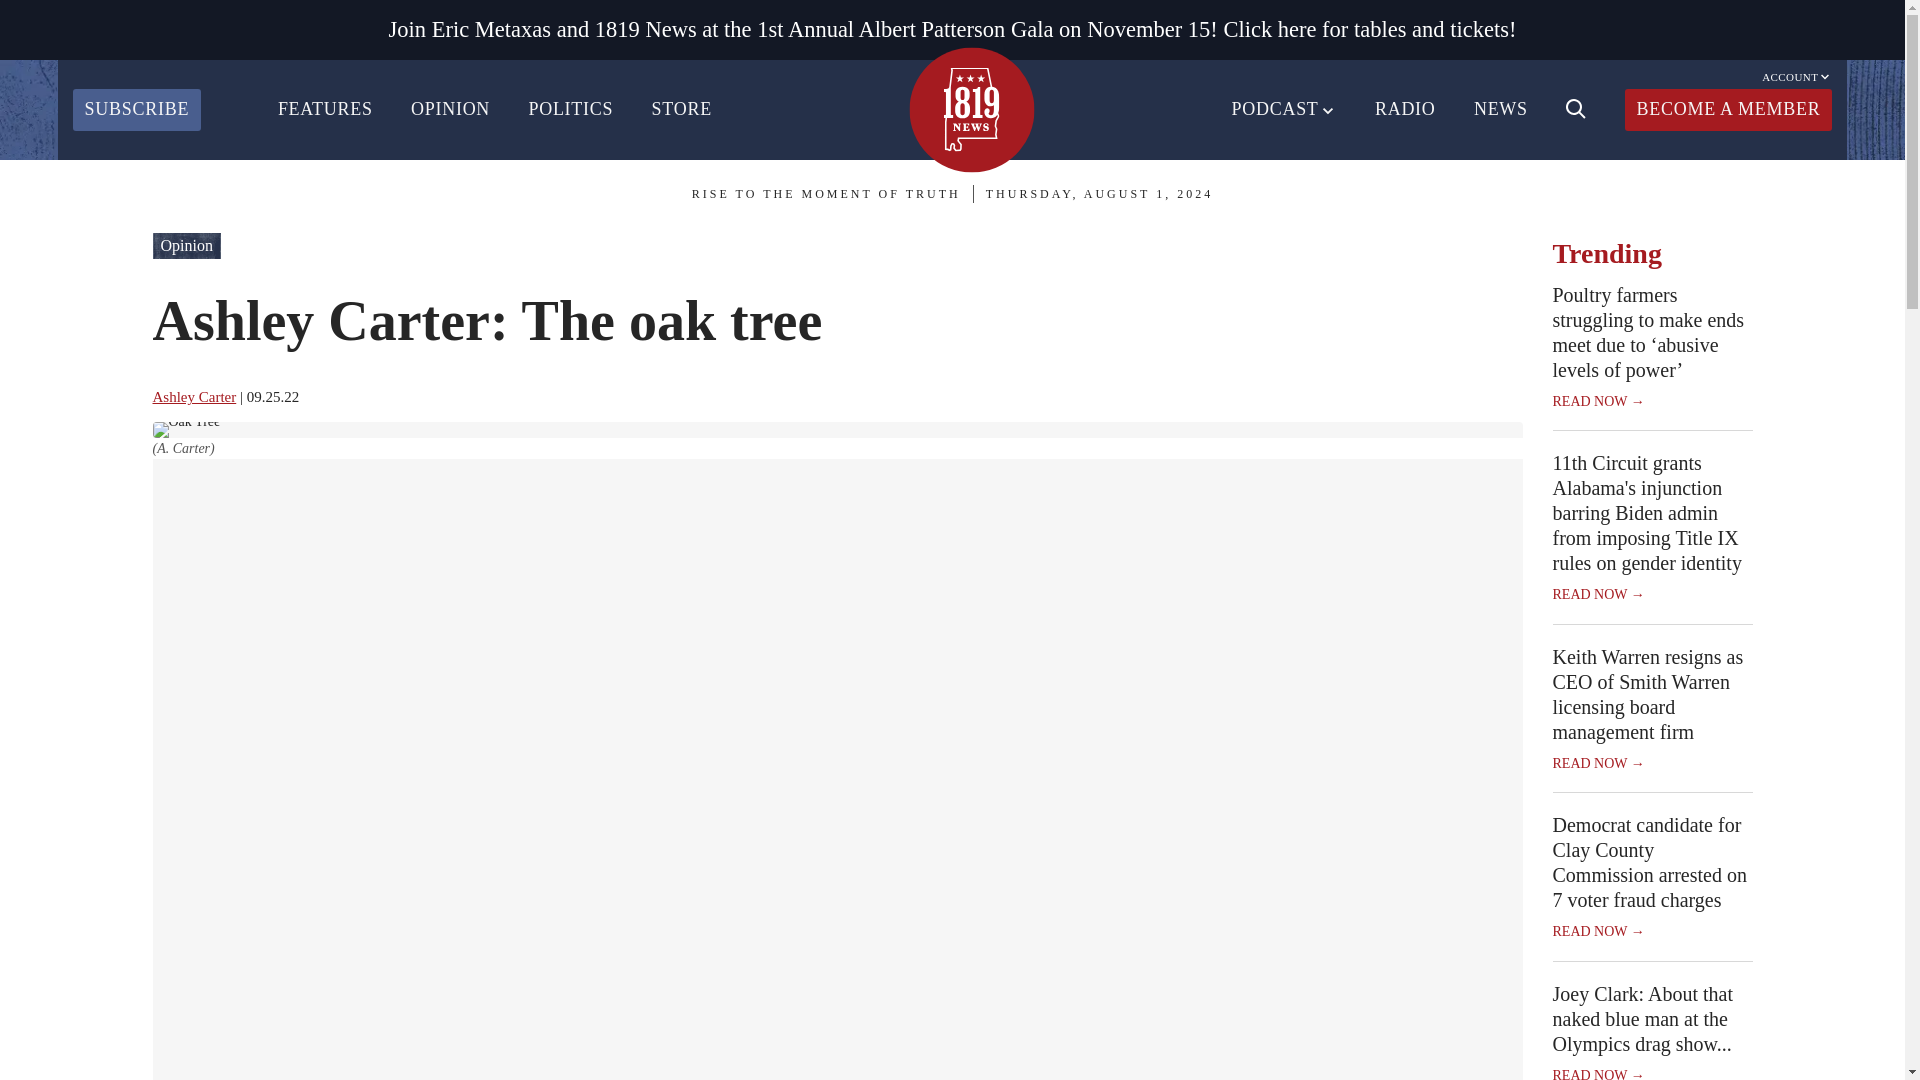  What do you see at coordinates (136, 109) in the screenshot?
I see `SUBSCRIBE` at bounding box center [136, 109].